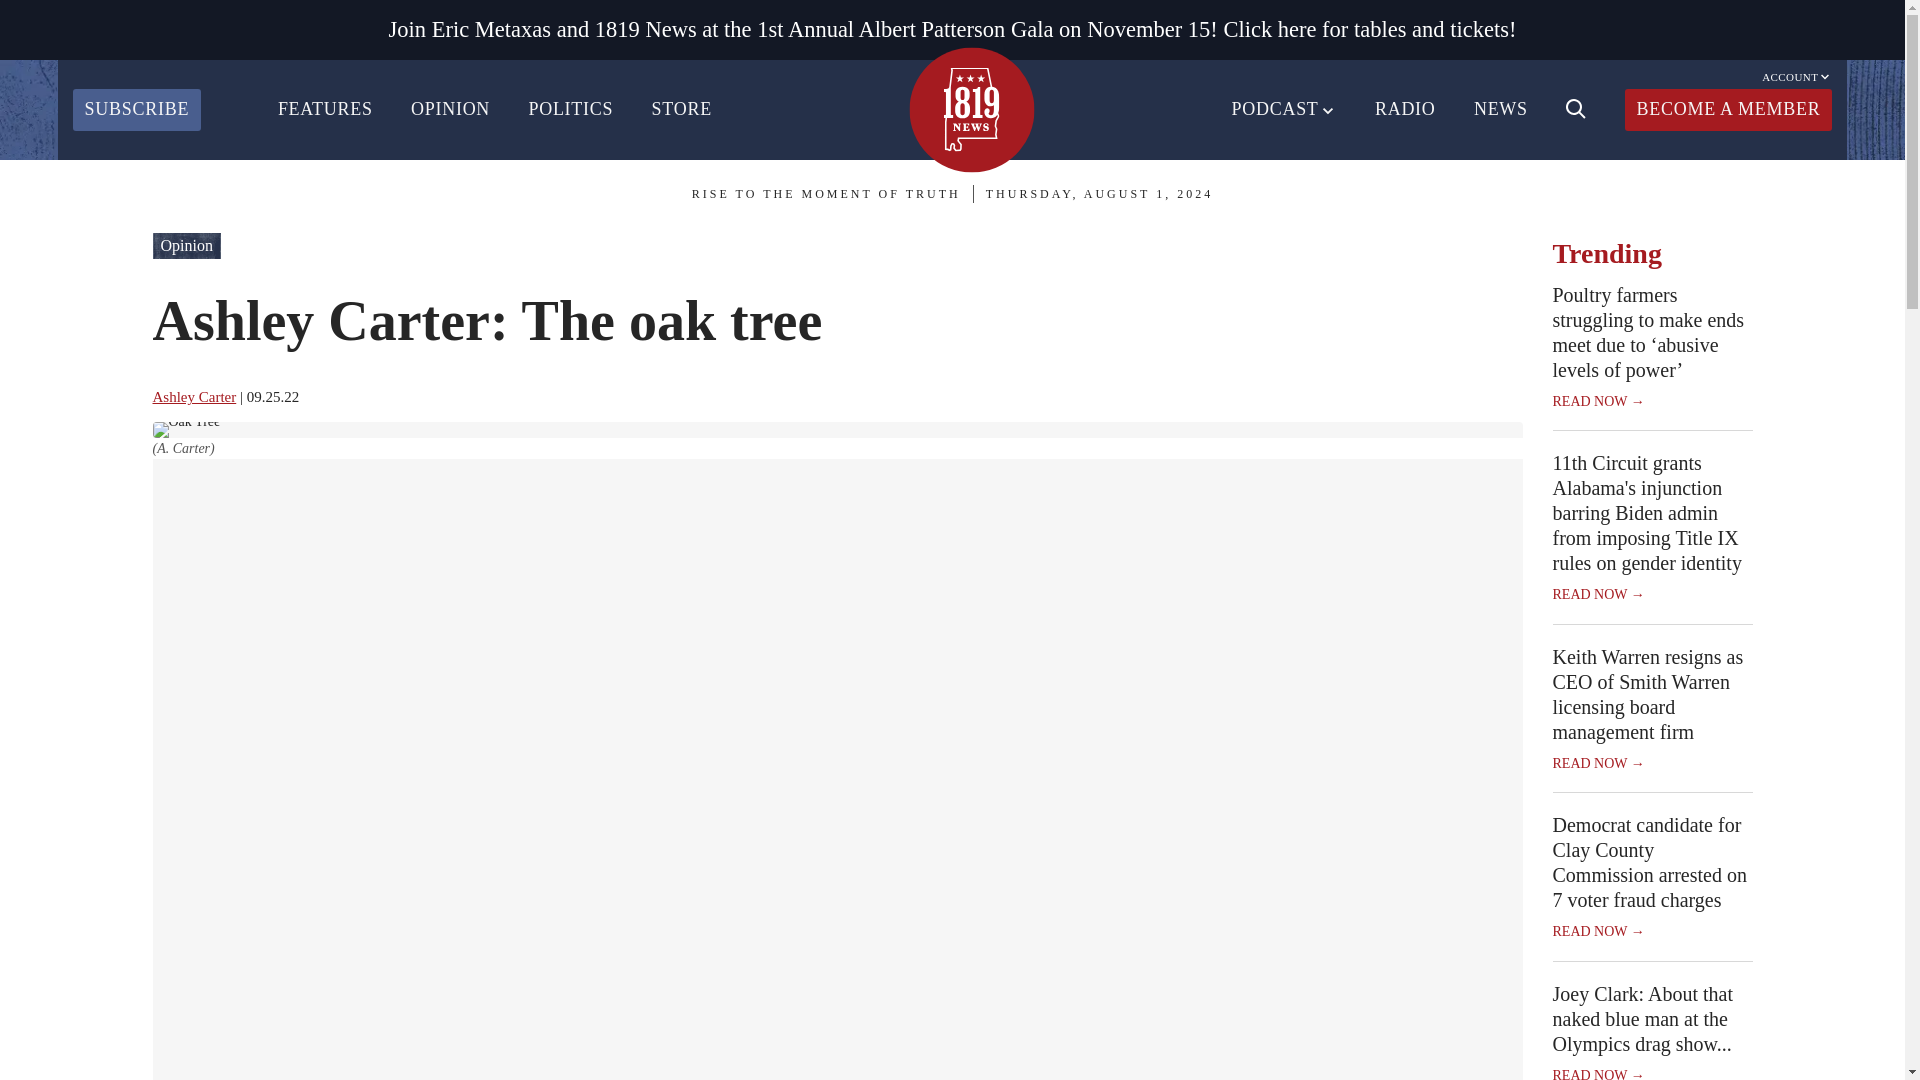  What do you see at coordinates (136, 109) in the screenshot?
I see `SUBSCRIBE` at bounding box center [136, 109].